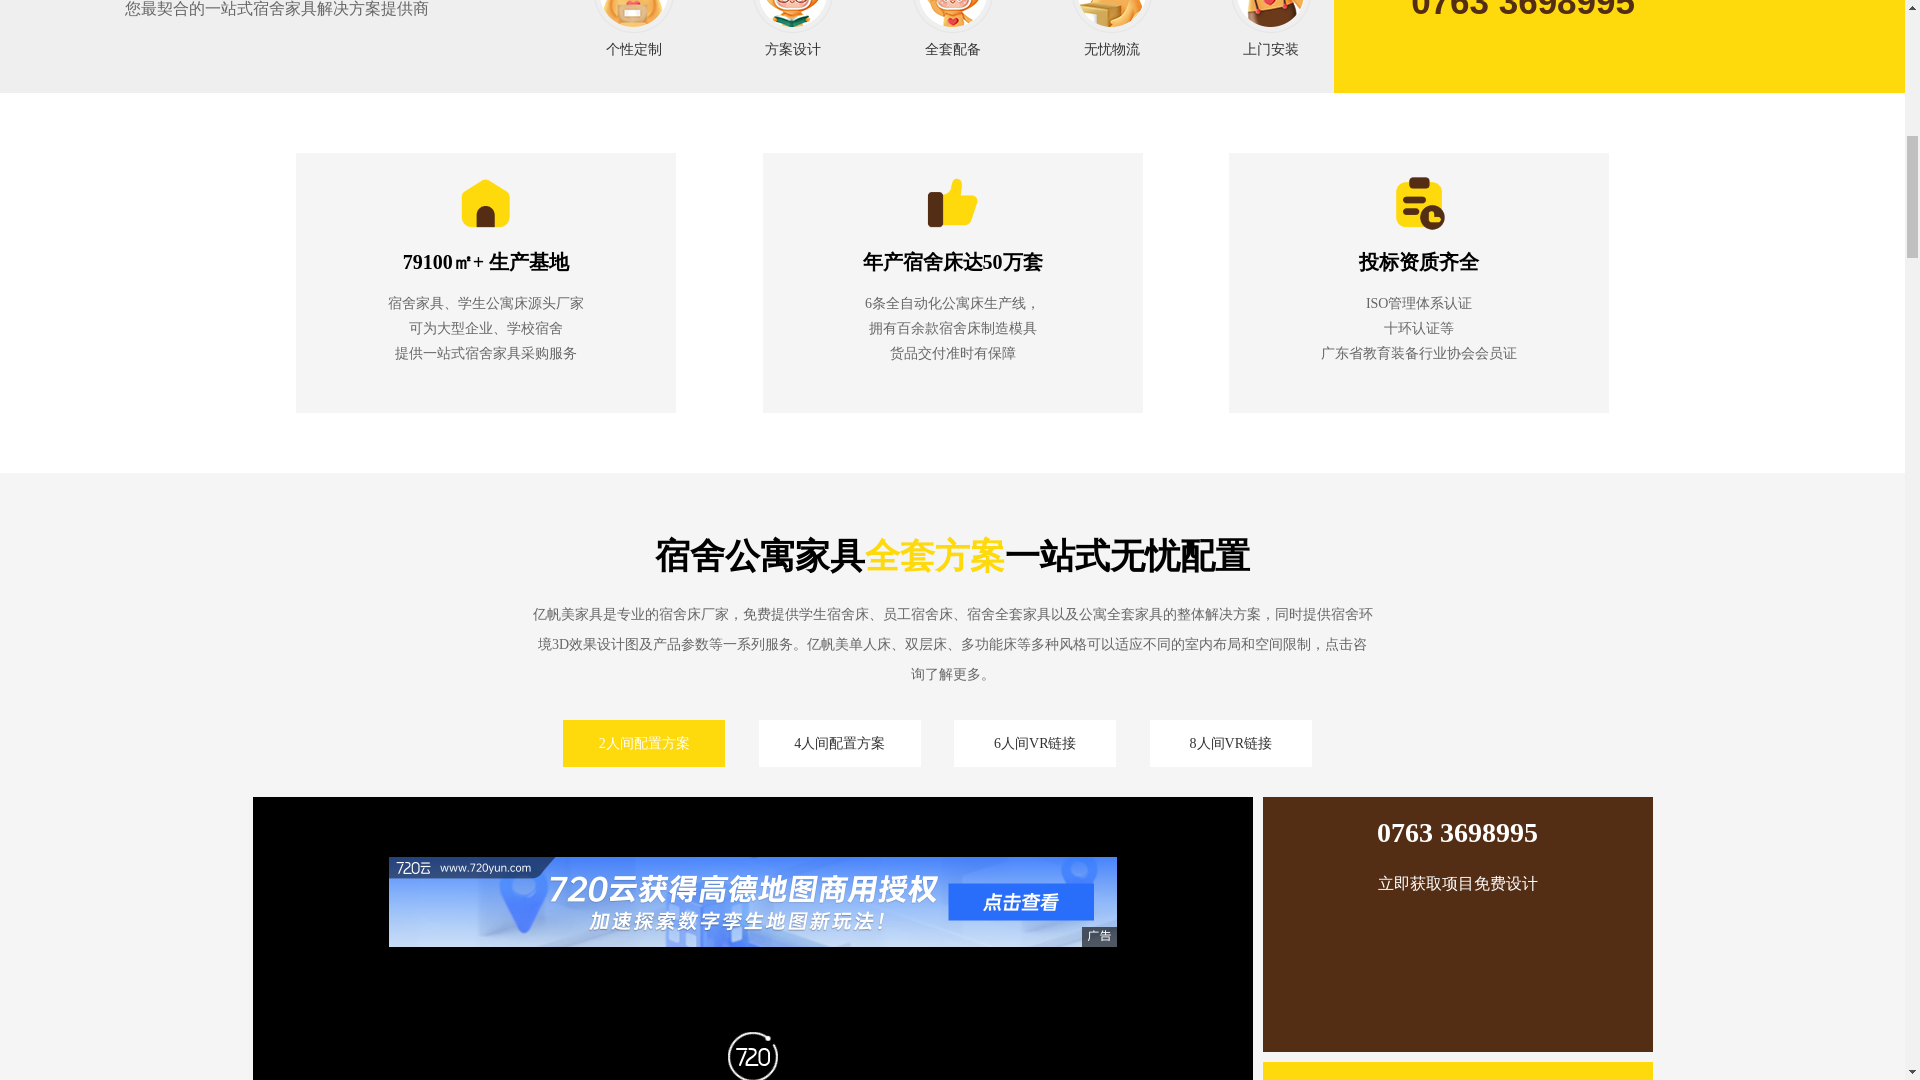 This screenshot has width=1920, height=1080. I want to click on 640bd1c78e3aa.png, so click(1270, 16).